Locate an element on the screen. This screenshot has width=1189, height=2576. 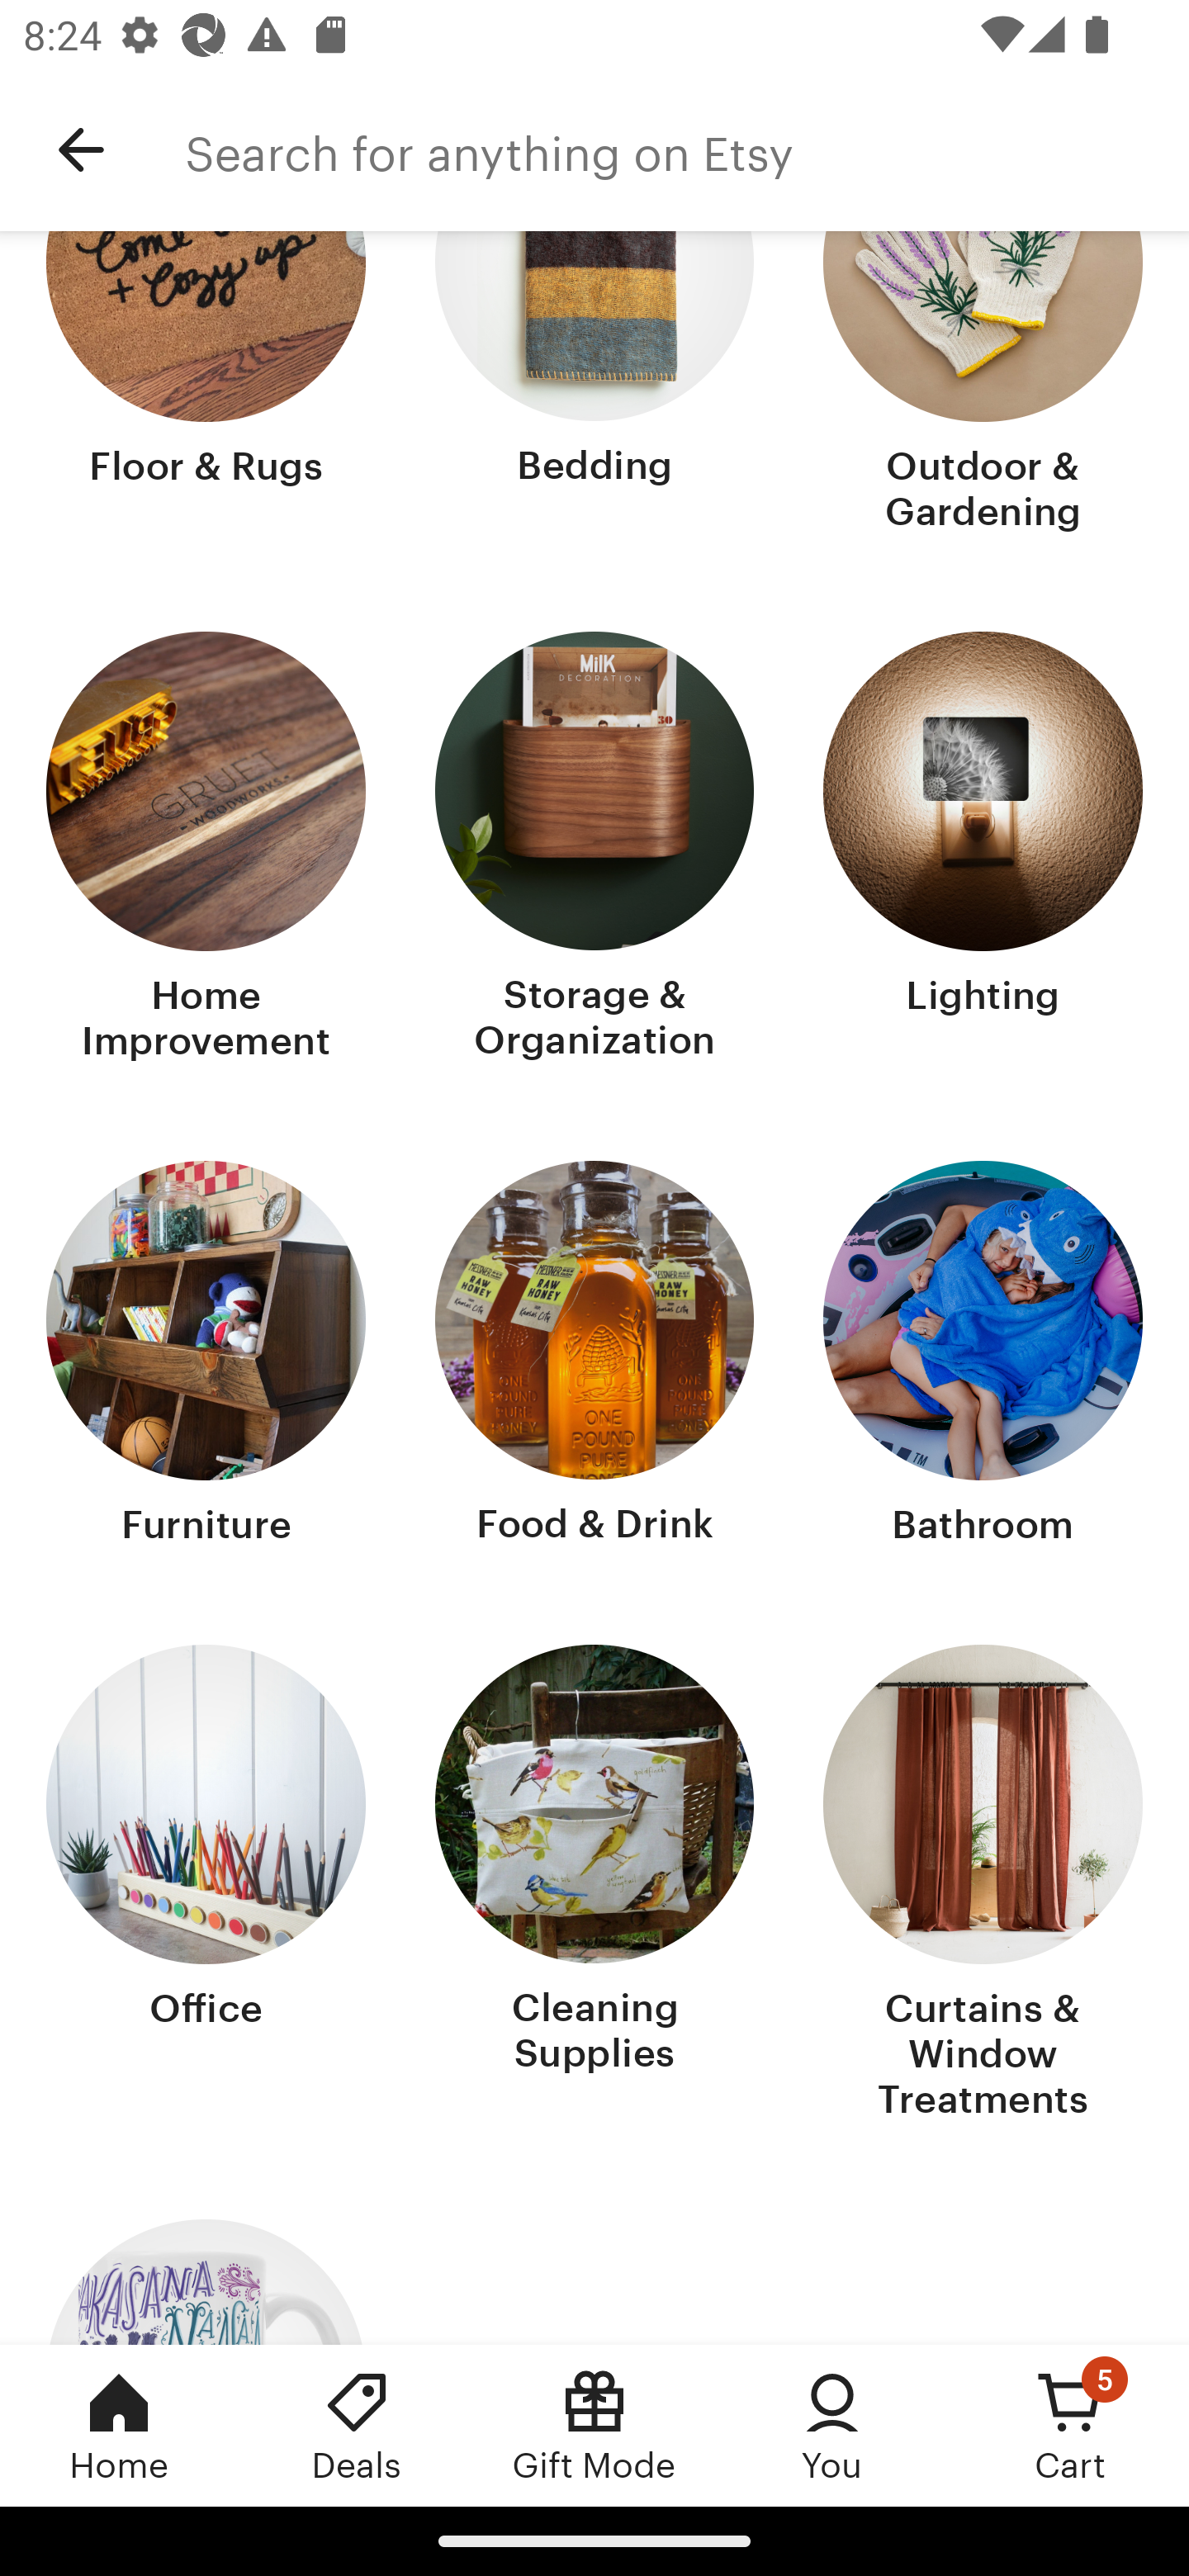
Home Improvement is located at coordinates (206, 850).